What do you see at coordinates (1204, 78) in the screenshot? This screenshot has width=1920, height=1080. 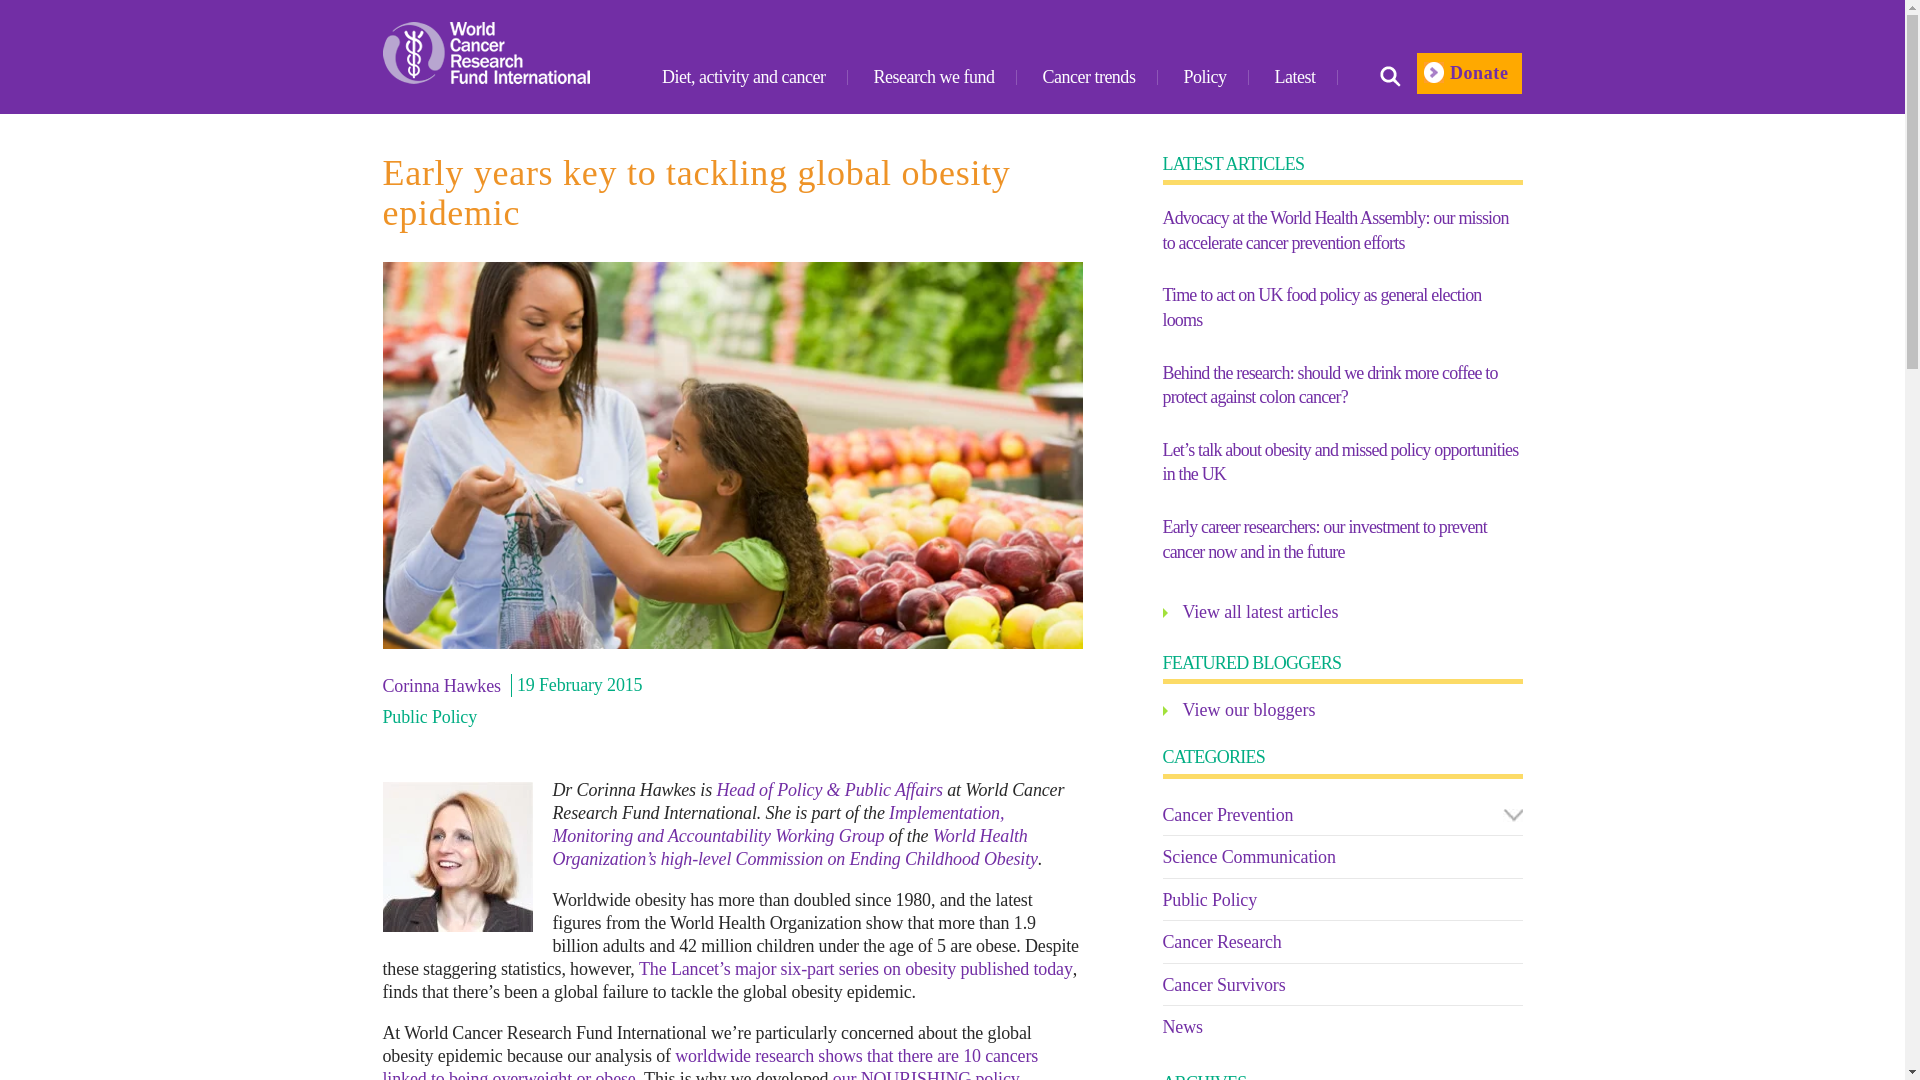 I see `Policy` at bounding box center [1204, 78].